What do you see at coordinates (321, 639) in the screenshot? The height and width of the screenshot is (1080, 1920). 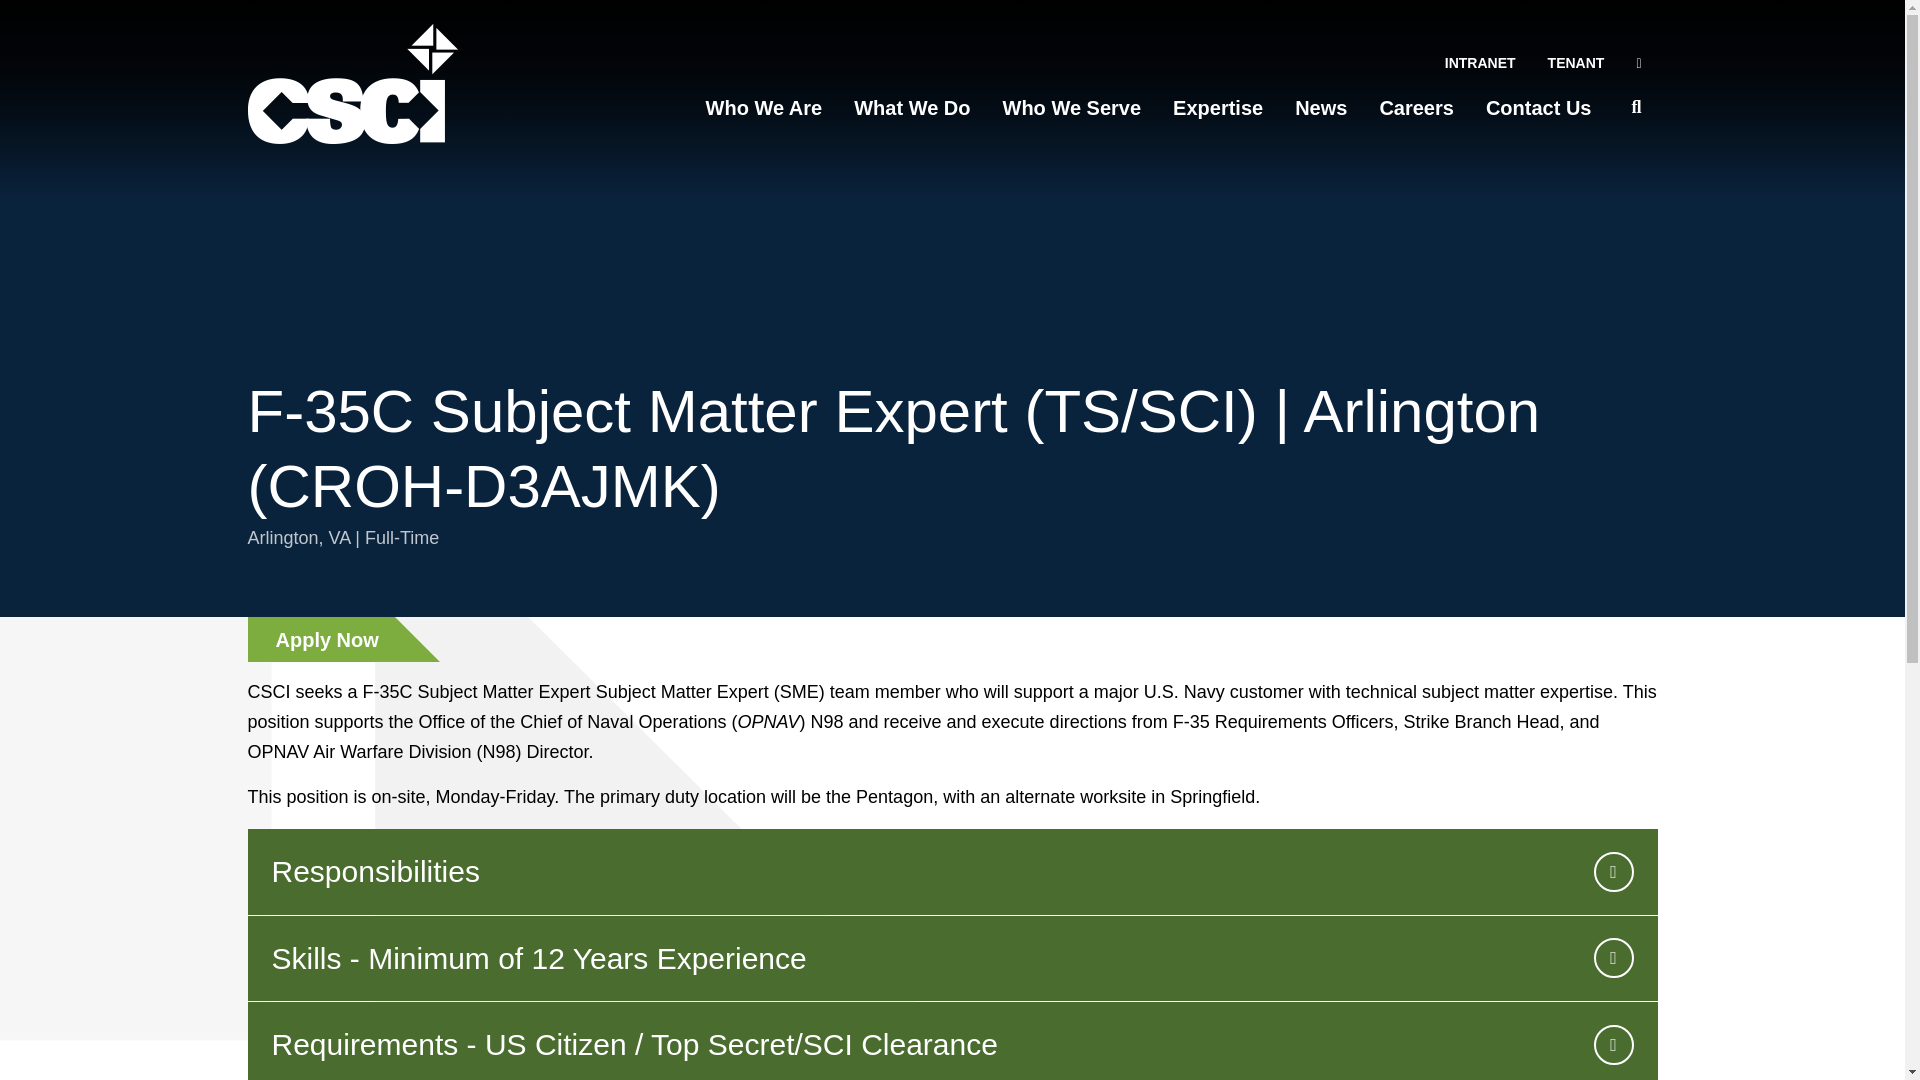 I see `Apply Now` at bounding box center [321, 639].